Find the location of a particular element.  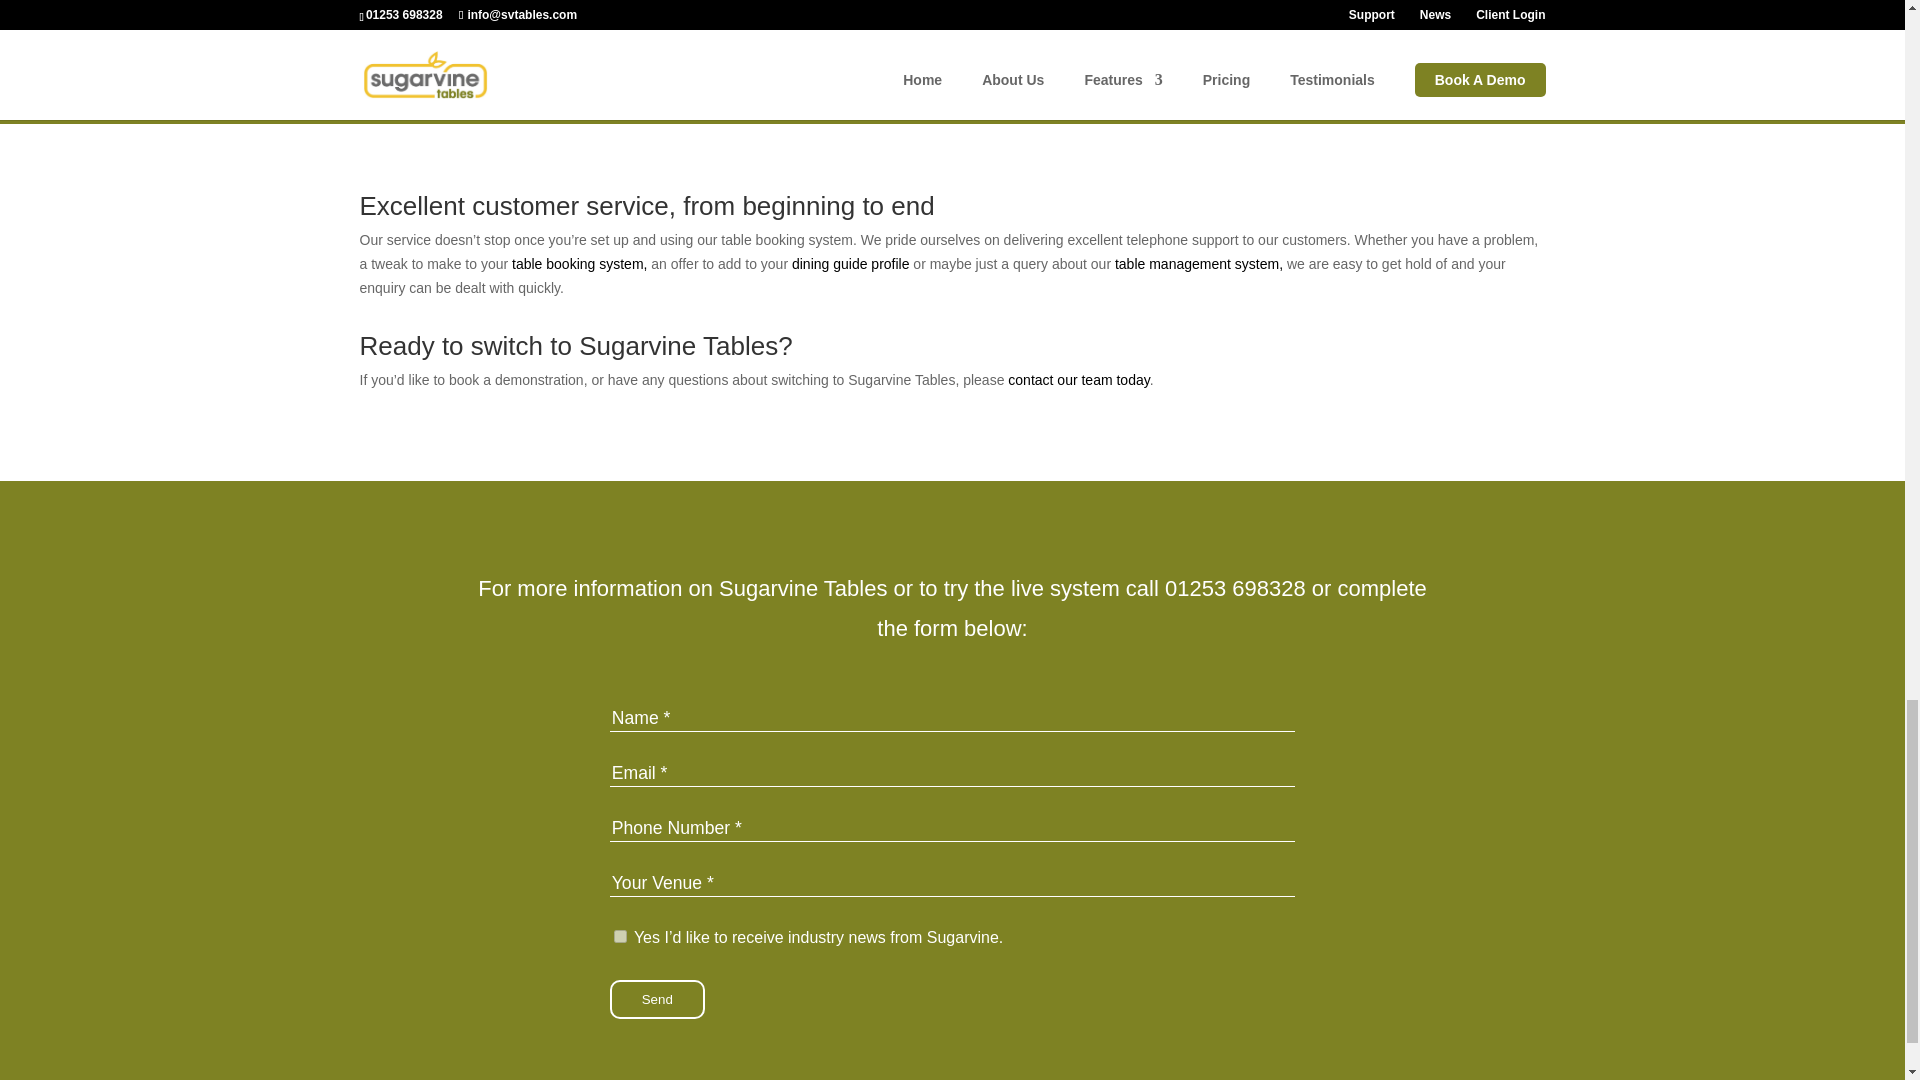

table management system, is located at coordinates (1198, 264).